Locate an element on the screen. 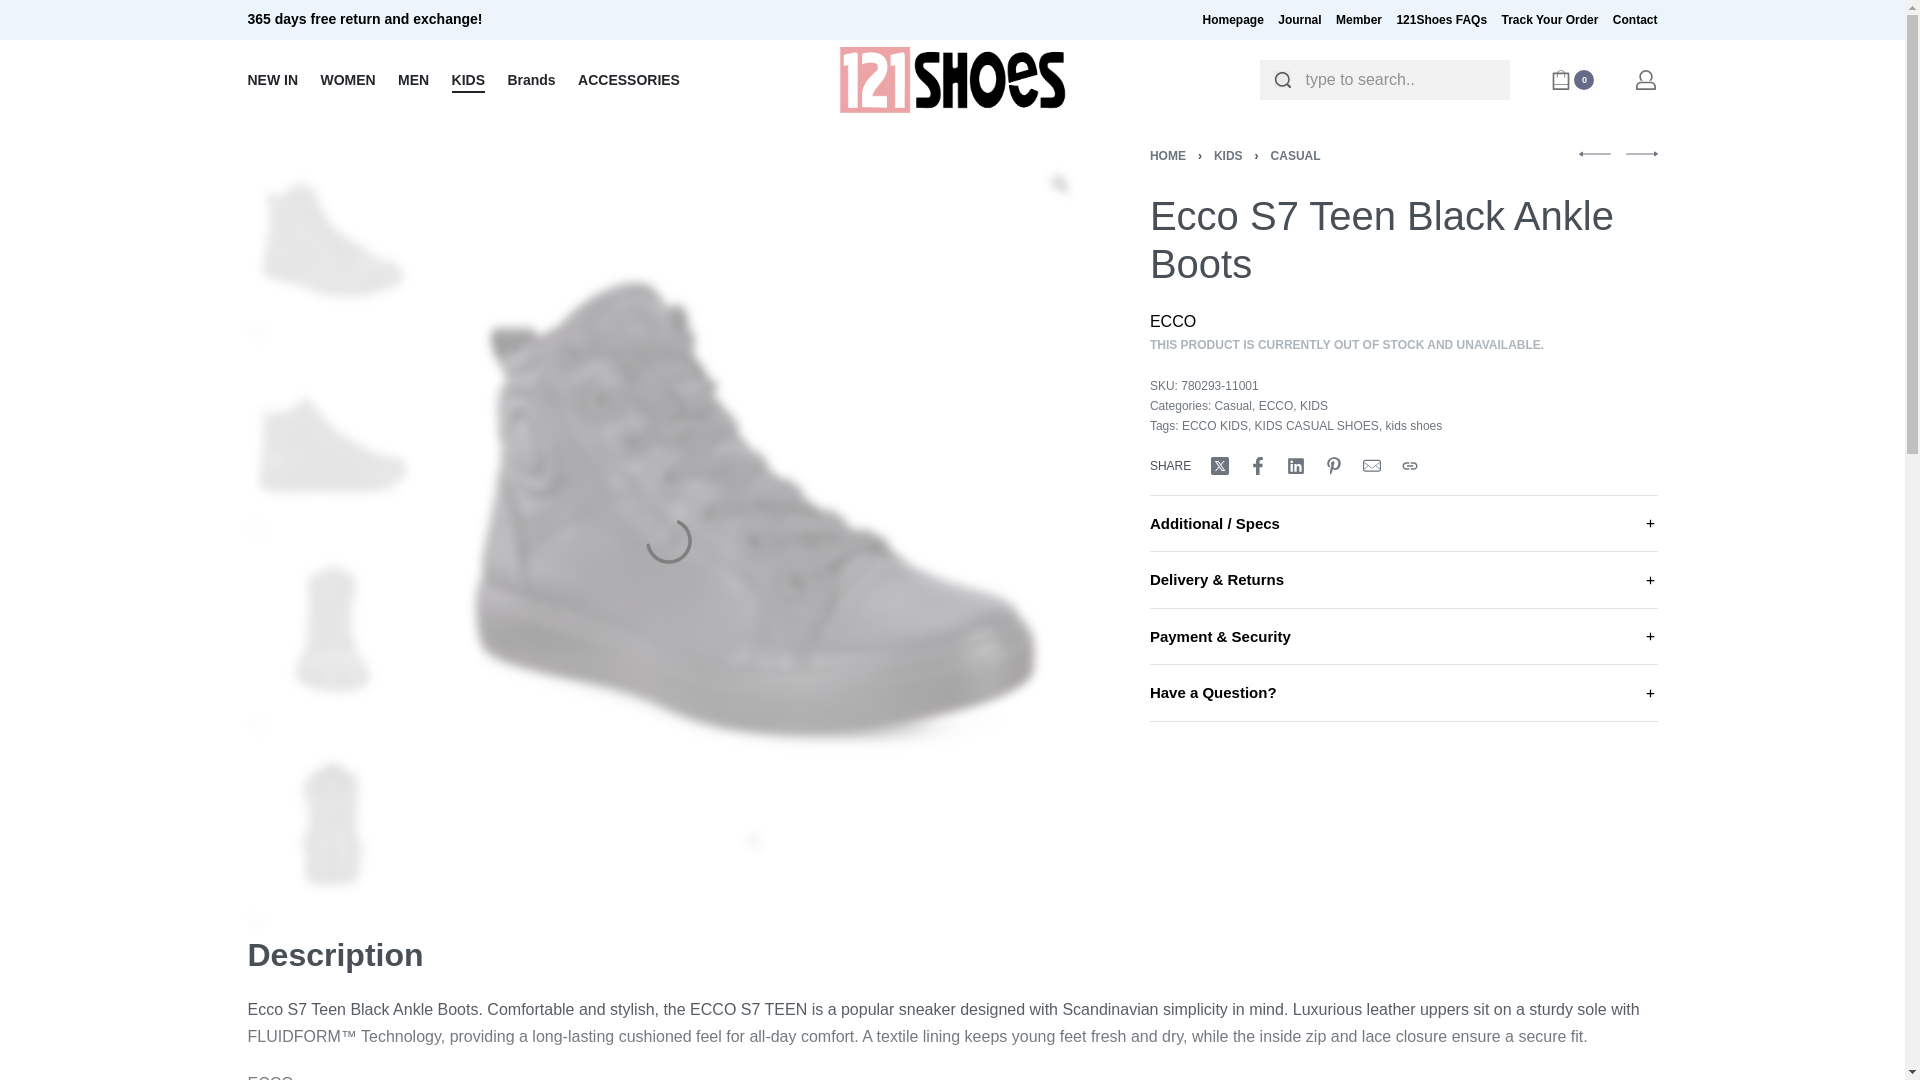 This screenshot has height=1080, width=1920. 78029311001-1 is located at coordinates (332, 234).